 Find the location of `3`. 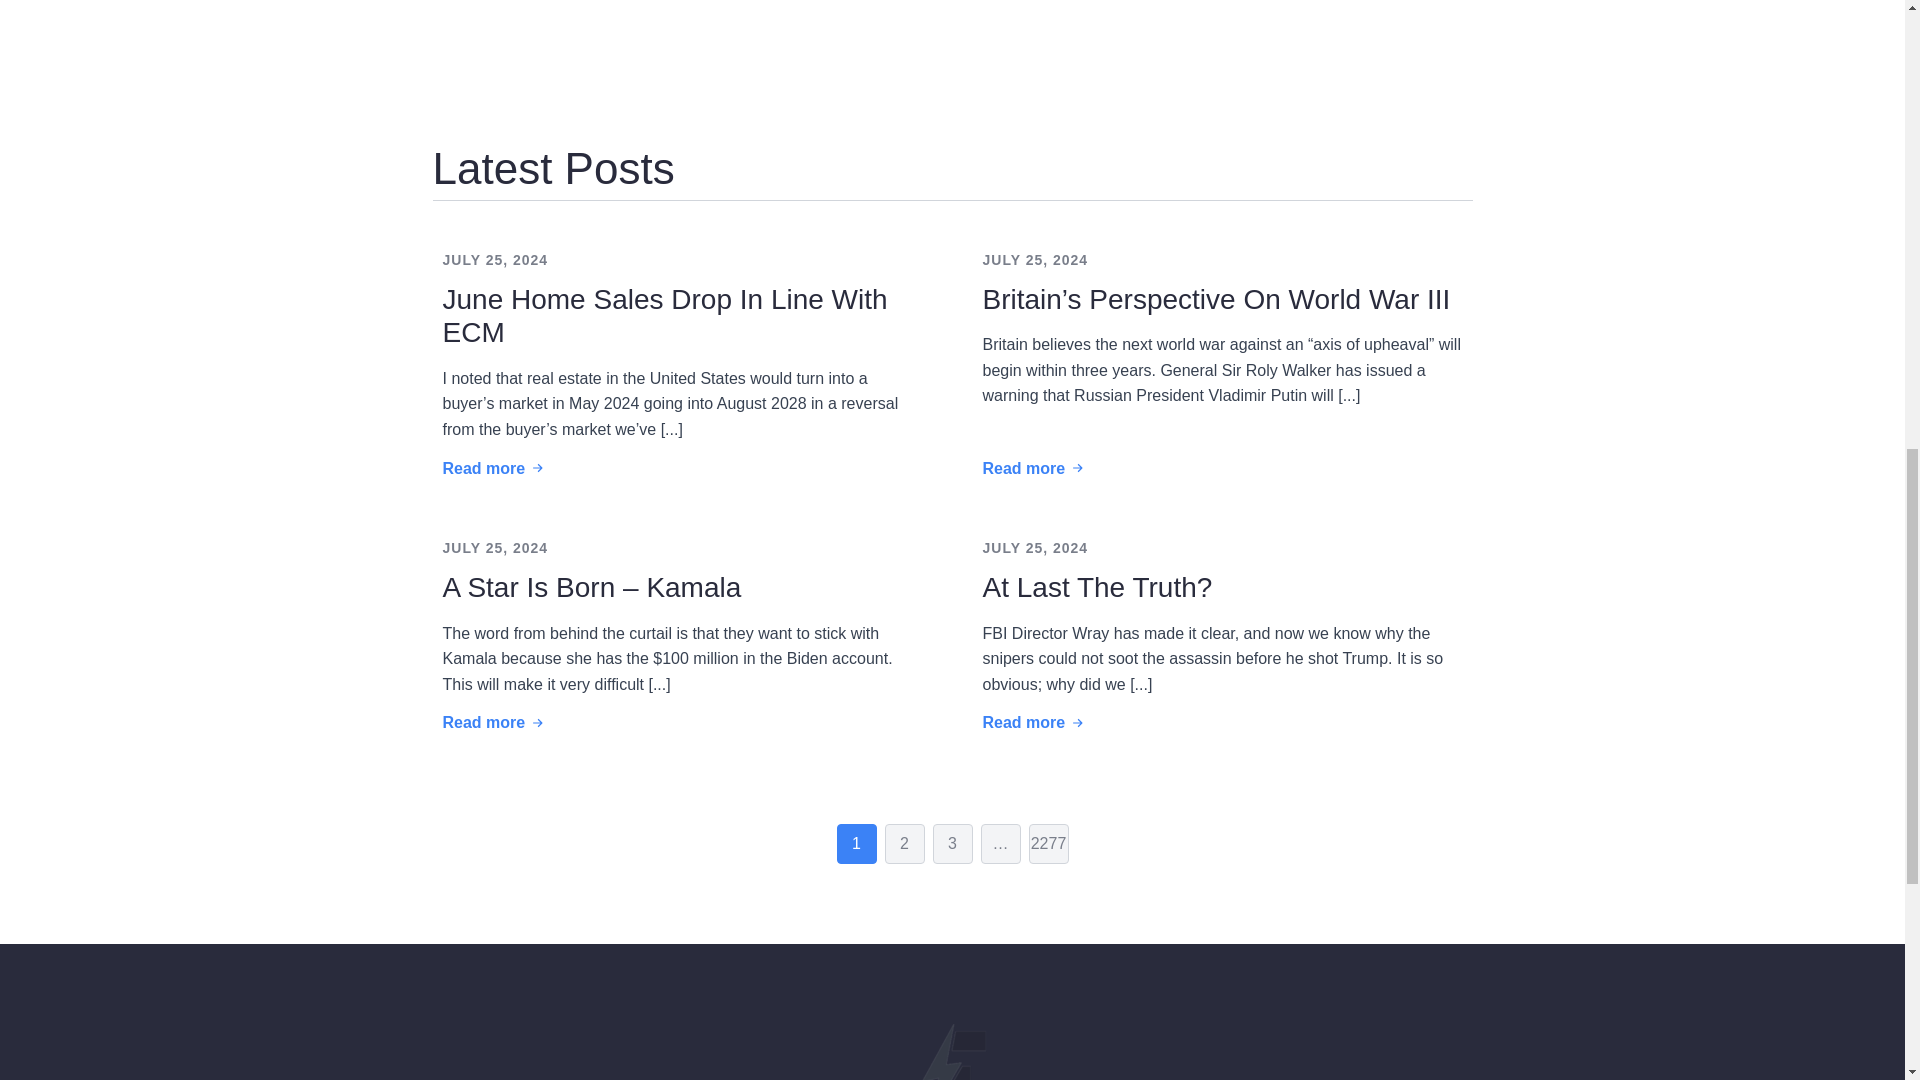

3 is located at coordinates (951, 844).